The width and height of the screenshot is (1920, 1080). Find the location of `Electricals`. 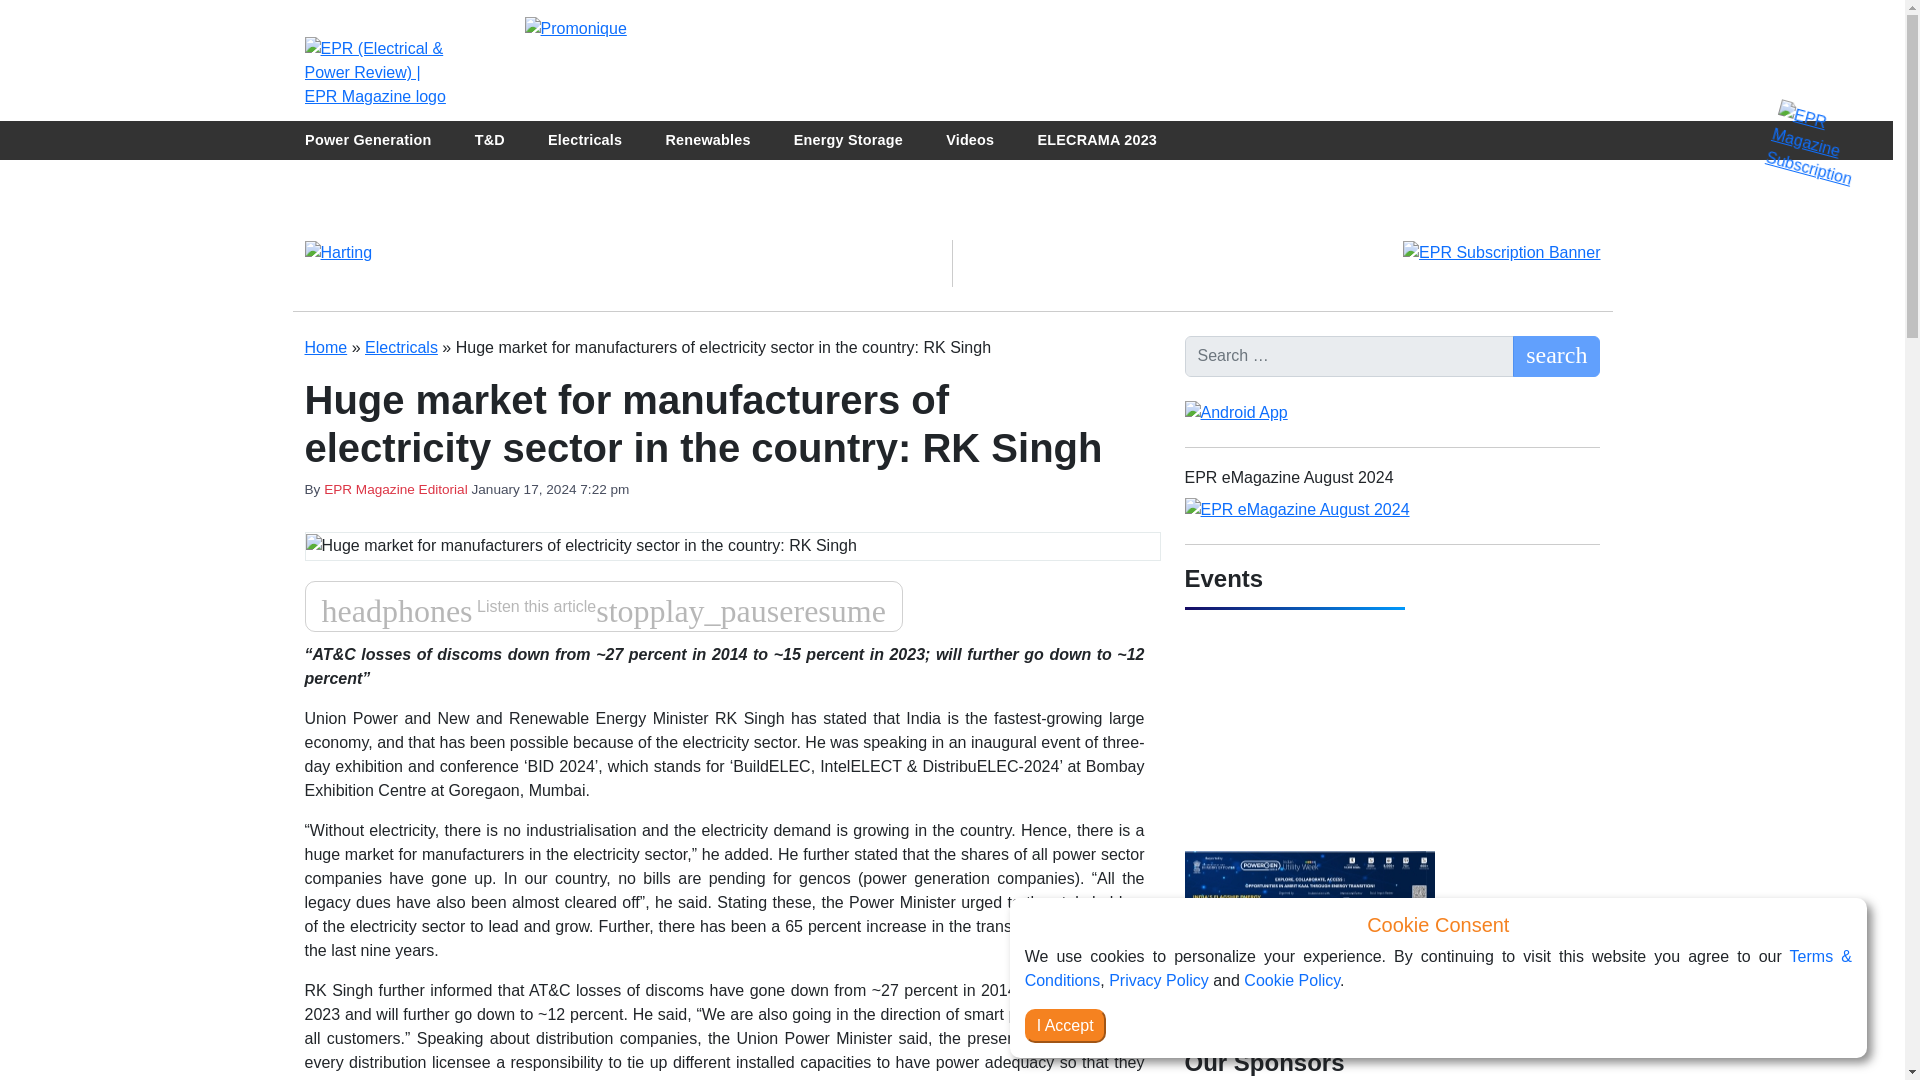

Electricals is located at coordinates (584, 140).